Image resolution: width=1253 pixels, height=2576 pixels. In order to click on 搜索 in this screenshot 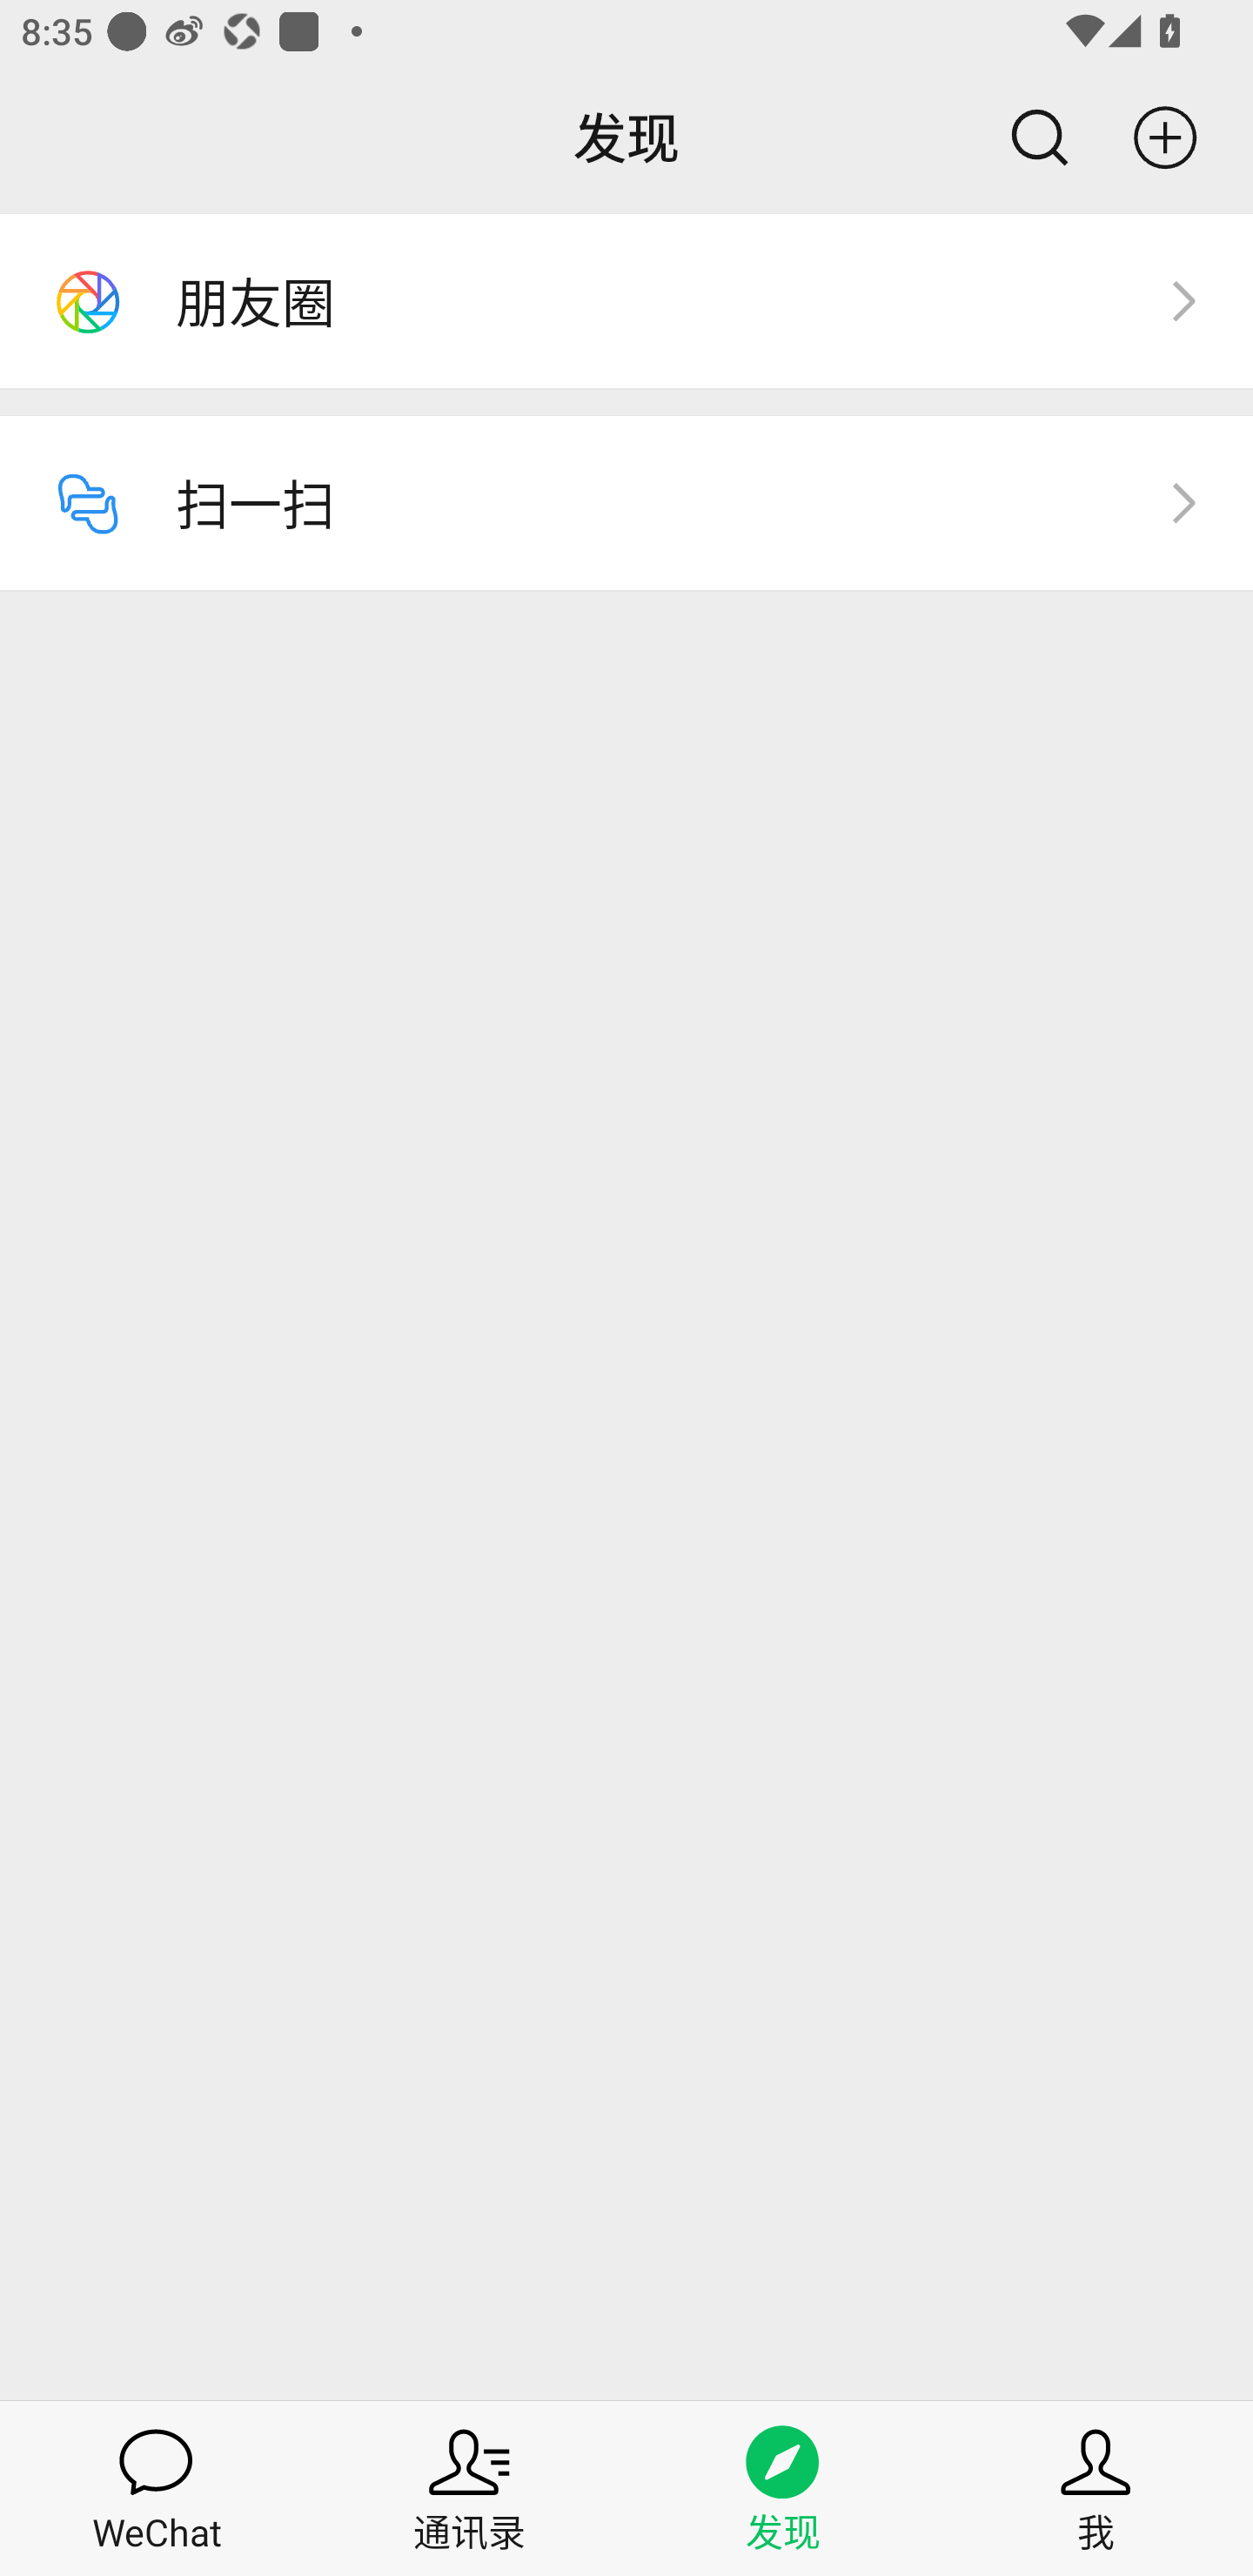, I will do `click(1027, 138)`.